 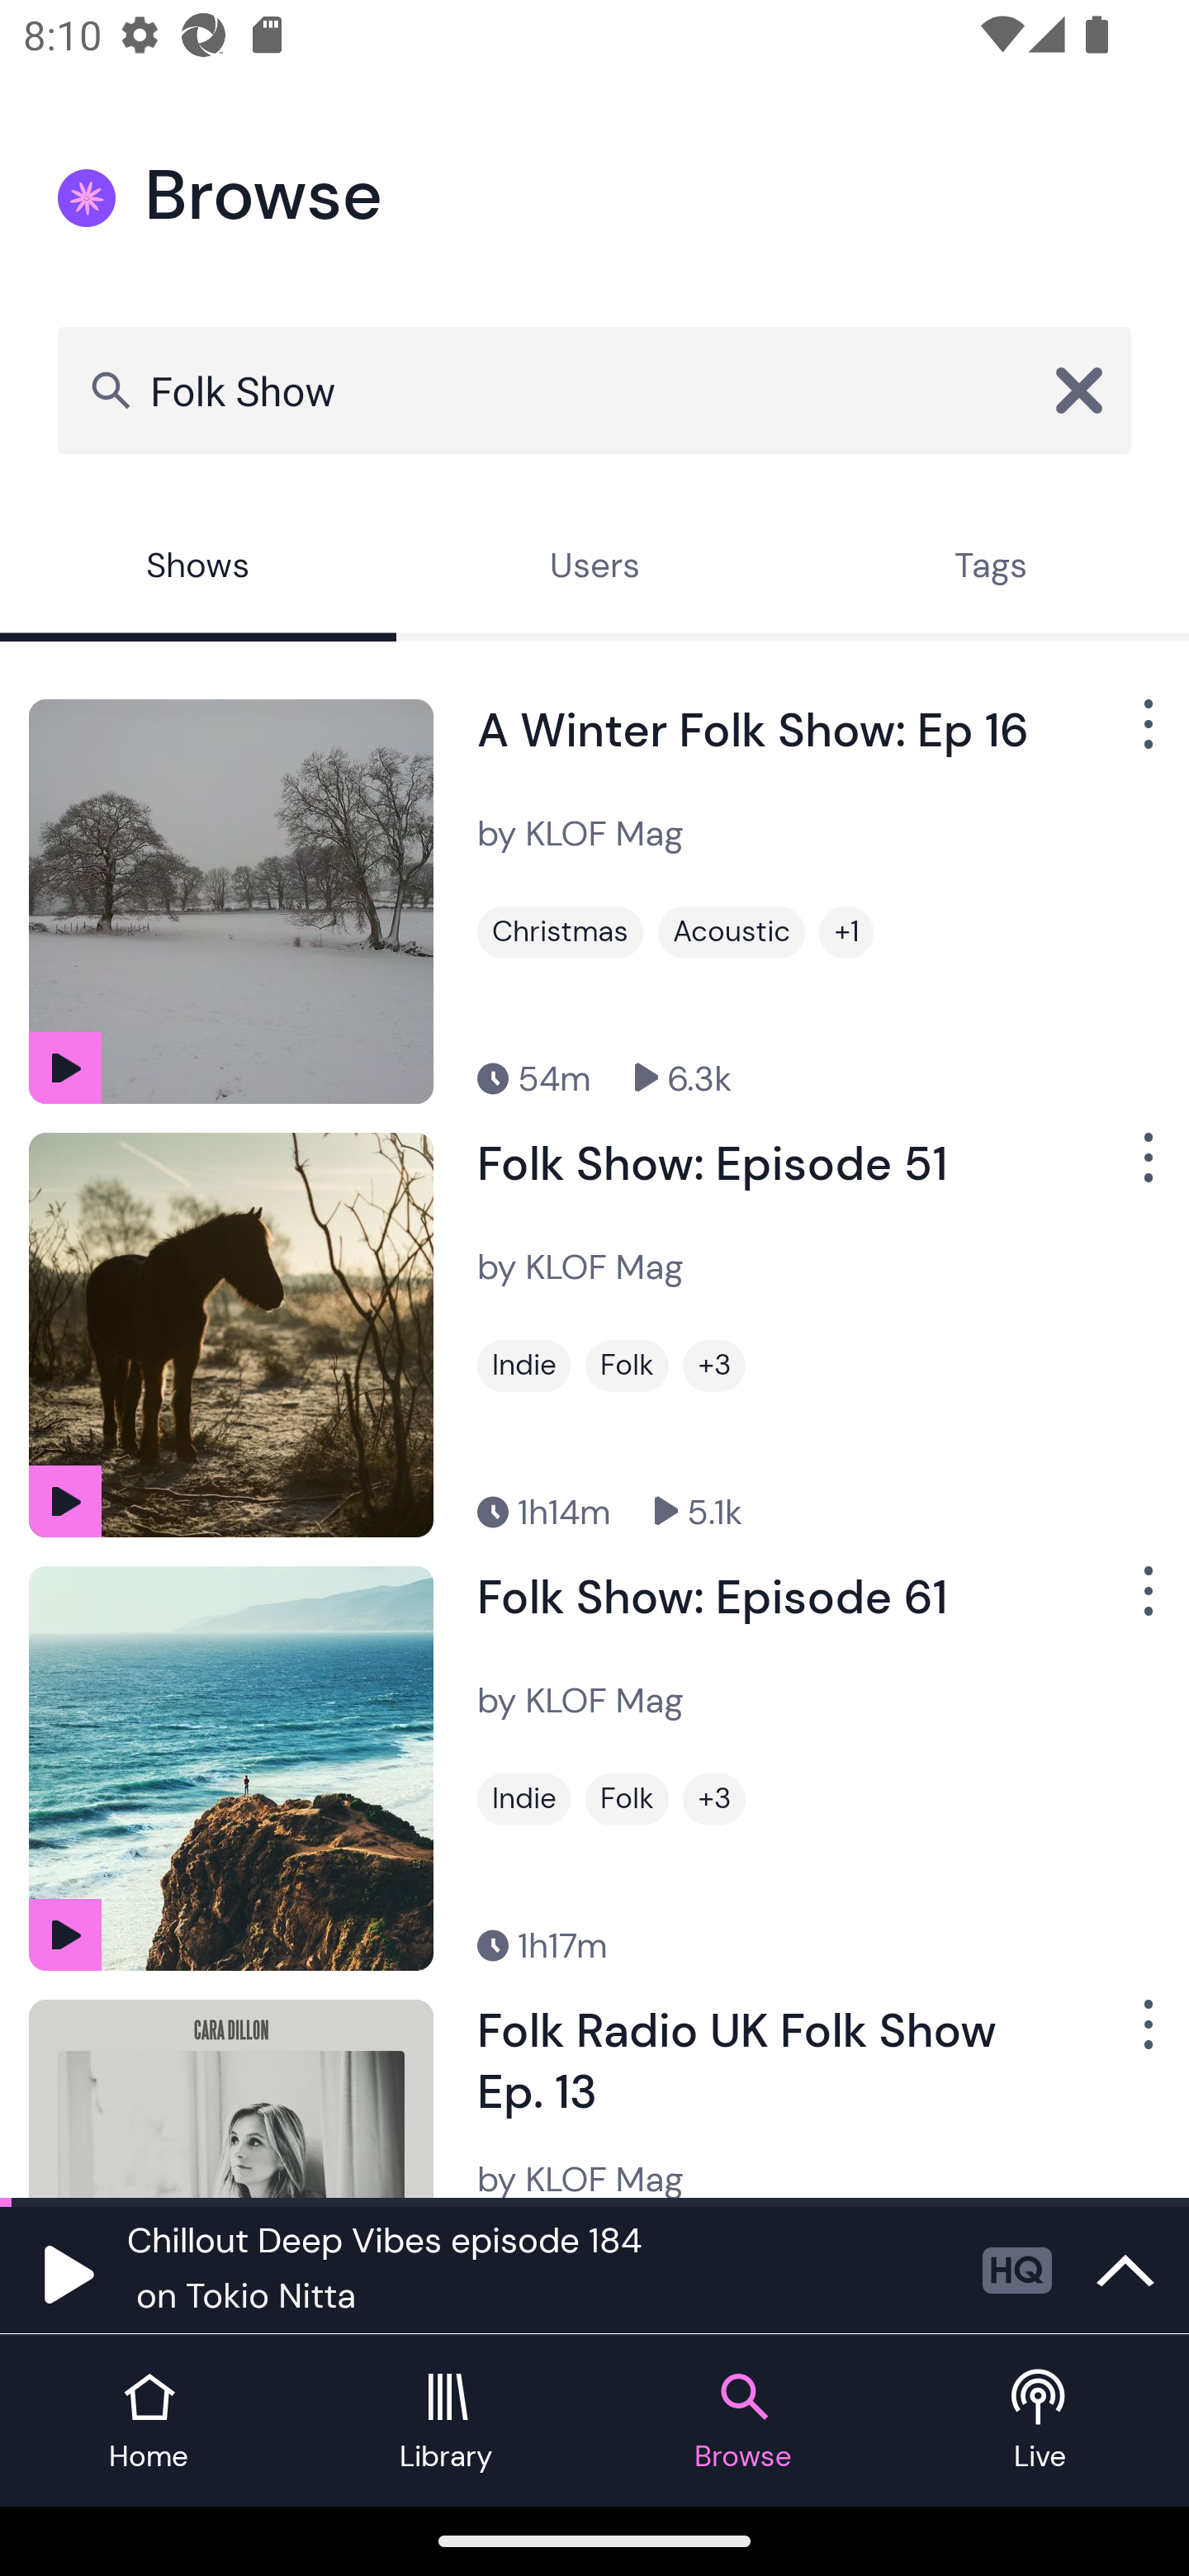 What do you see at coordinates (1145, 1603) in the screenshot?
I see `Show Options Menu Button` at bounding box center [1145, 1603].